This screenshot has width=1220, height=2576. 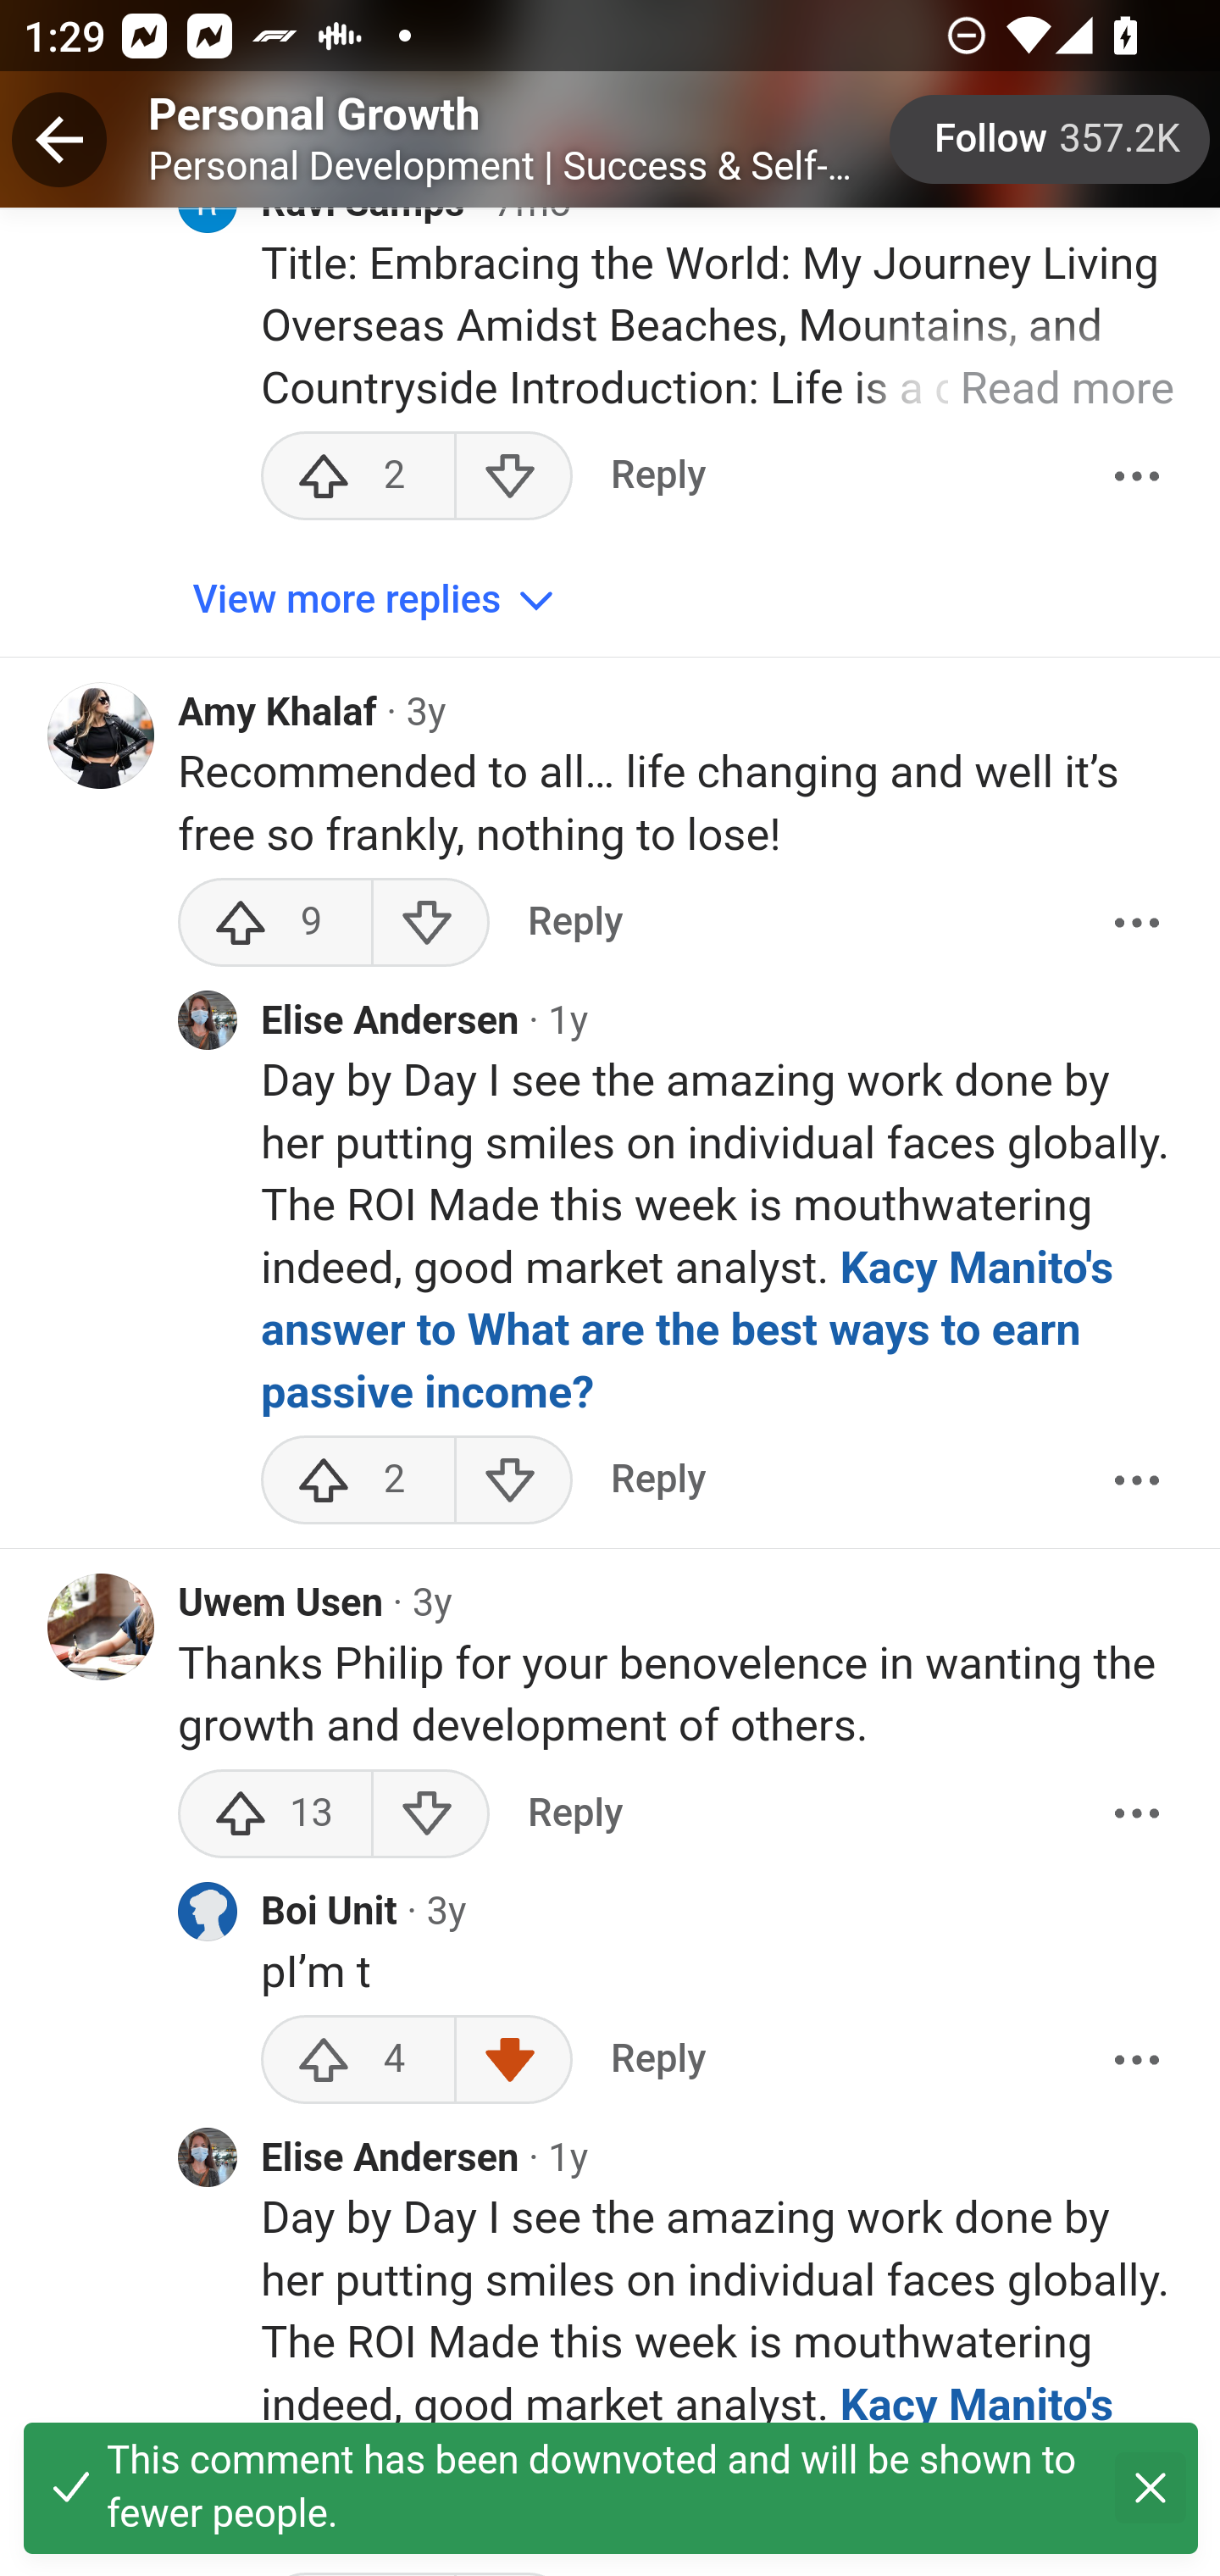 What do you see at coordinates (278, 714) in the screenshot?
I see `Amy Khalaf` at bounding box center [278, 714].